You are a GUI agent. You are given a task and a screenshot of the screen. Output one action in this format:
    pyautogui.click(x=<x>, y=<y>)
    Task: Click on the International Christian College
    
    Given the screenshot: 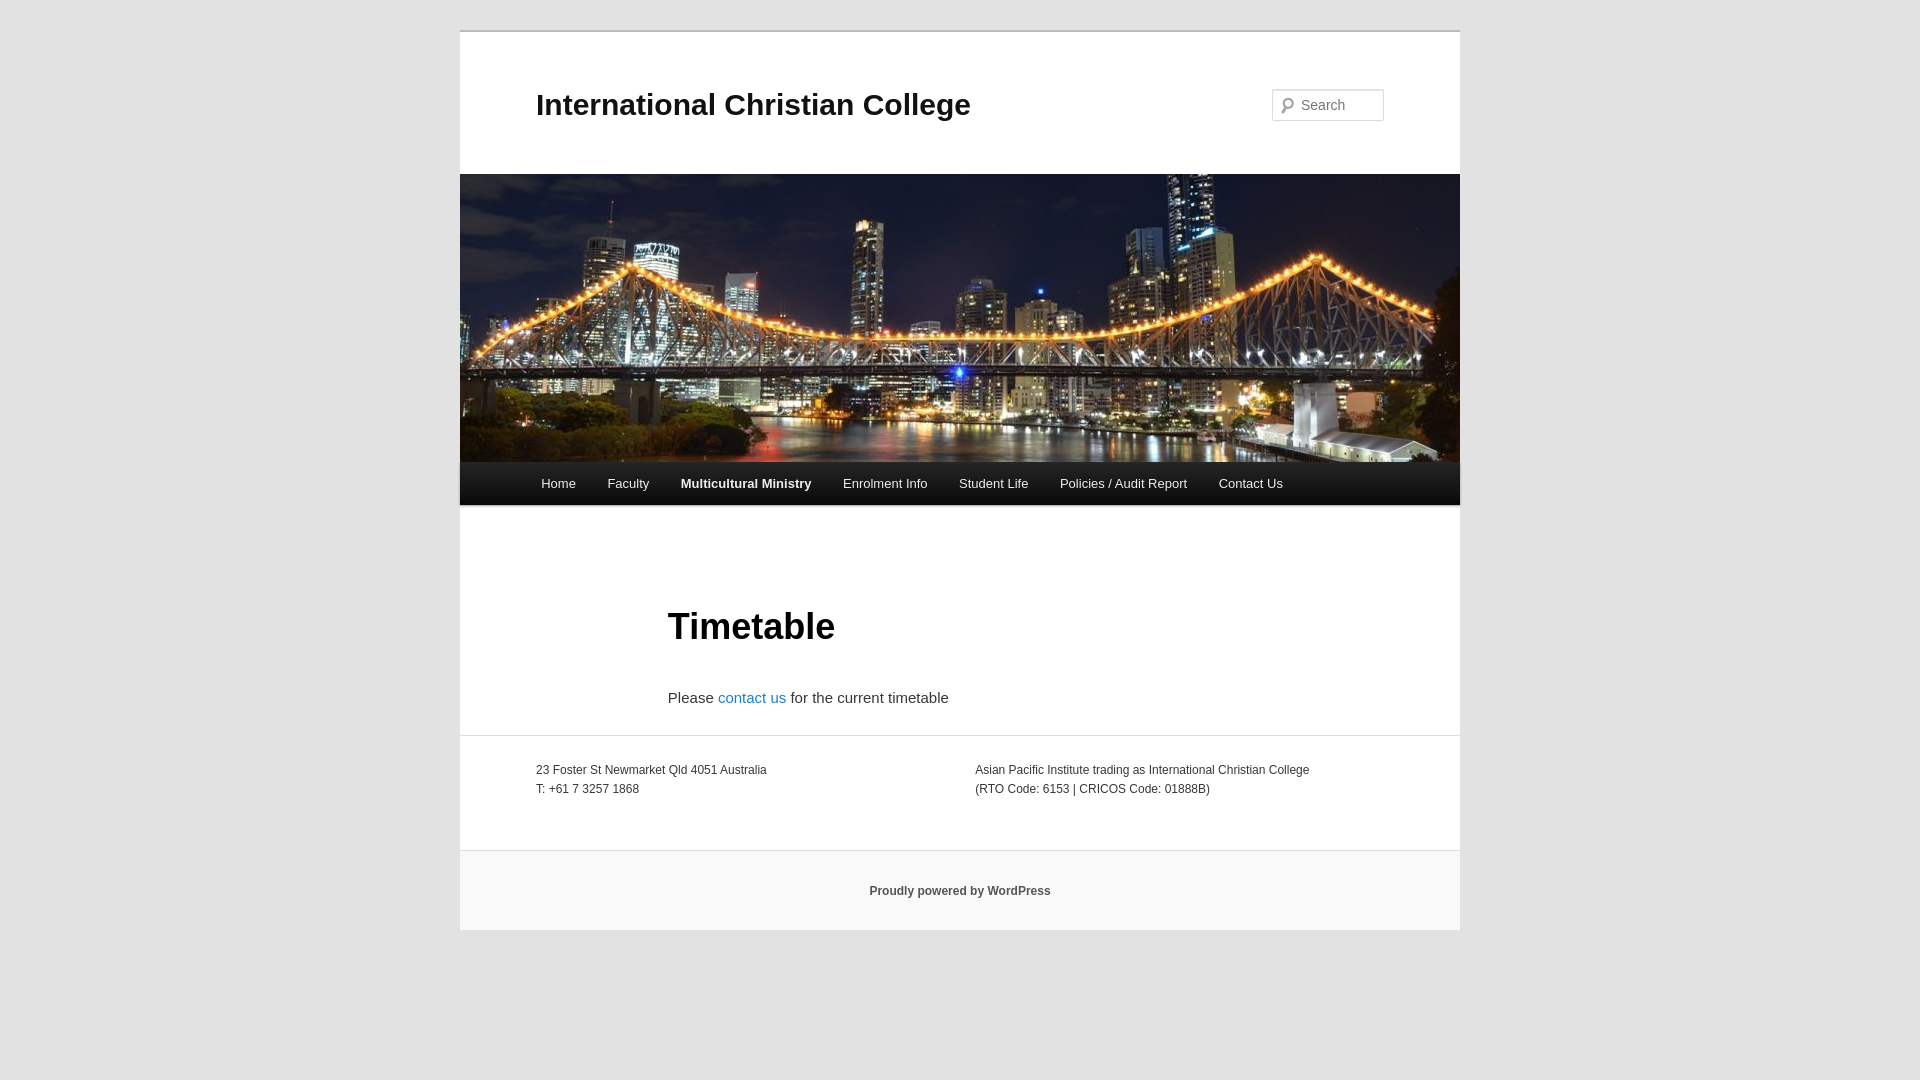 What is the action you would take?
    pyautogui.click(x=754, y=104)
    